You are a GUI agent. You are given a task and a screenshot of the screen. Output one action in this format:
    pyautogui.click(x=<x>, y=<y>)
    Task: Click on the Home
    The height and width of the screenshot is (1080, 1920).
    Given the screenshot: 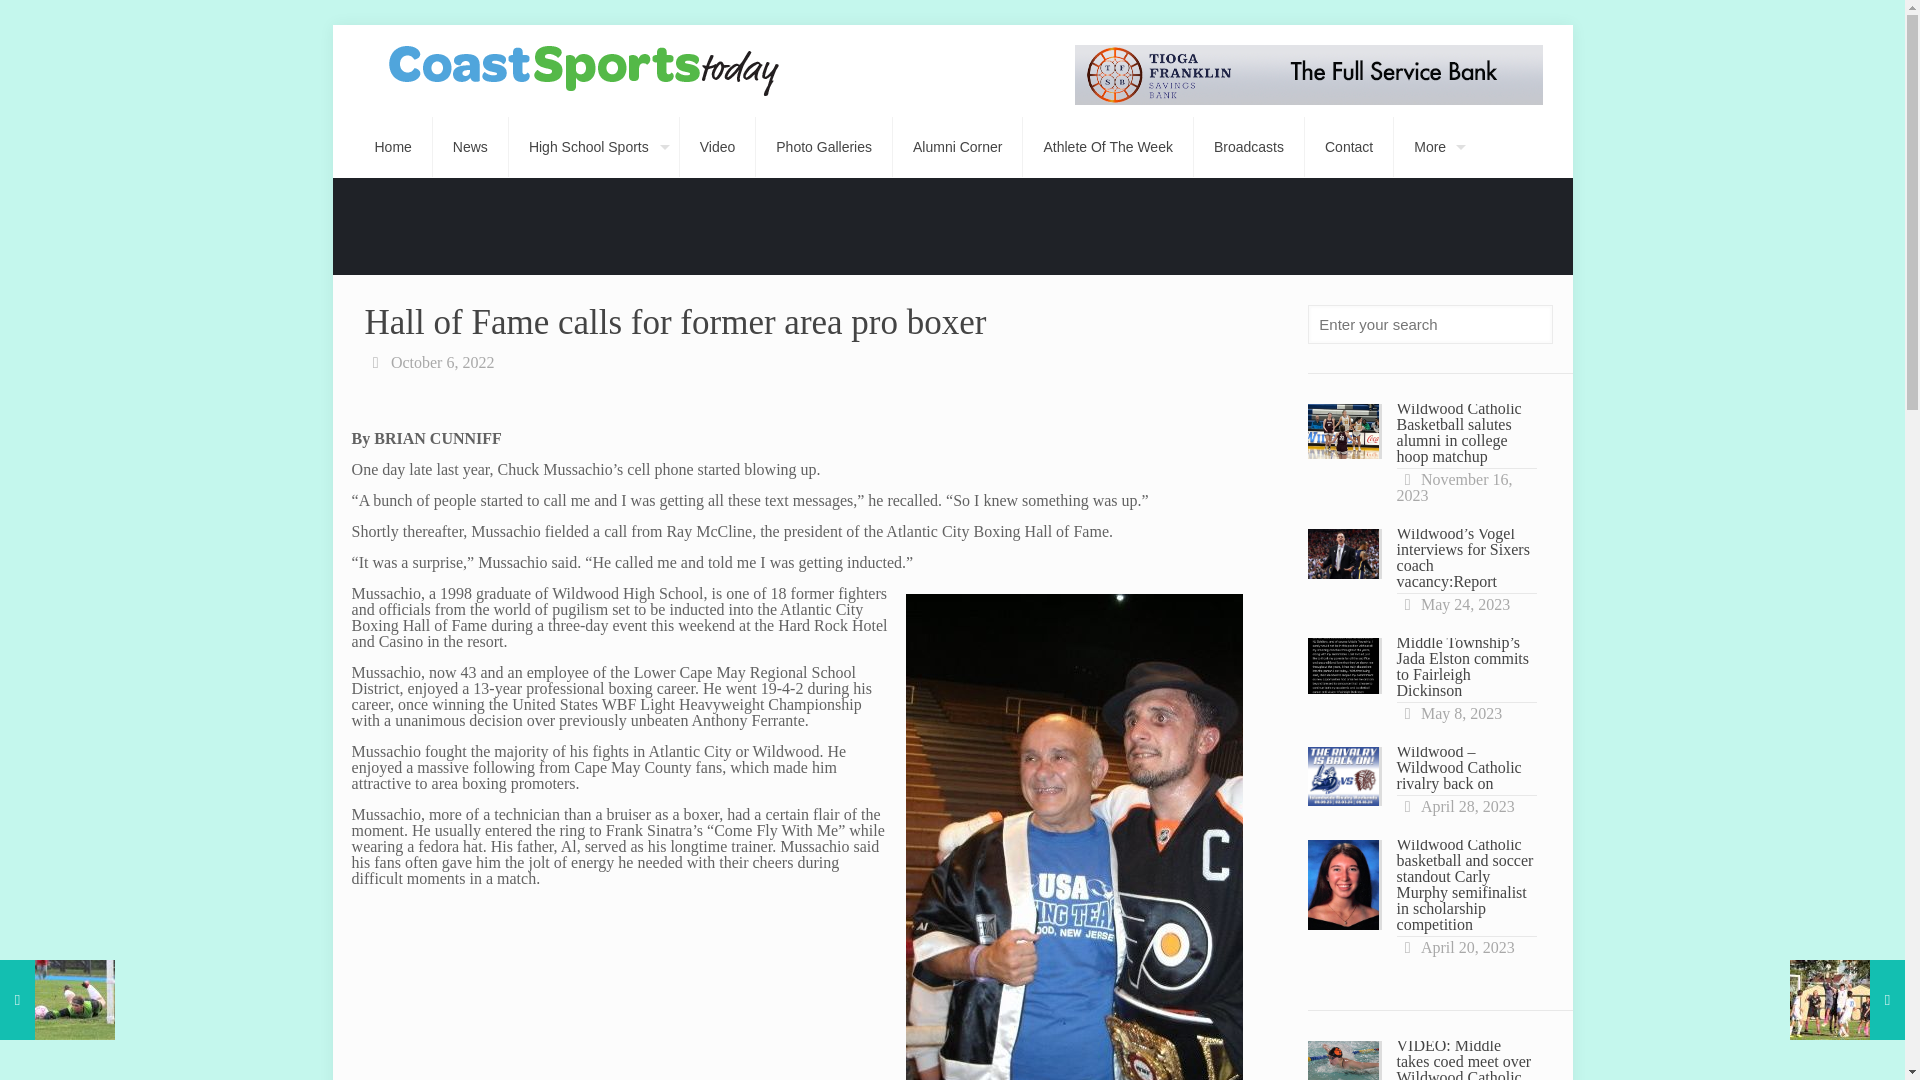 What is the action you would take?
    pyautogui.click(x=392, y=146)
    